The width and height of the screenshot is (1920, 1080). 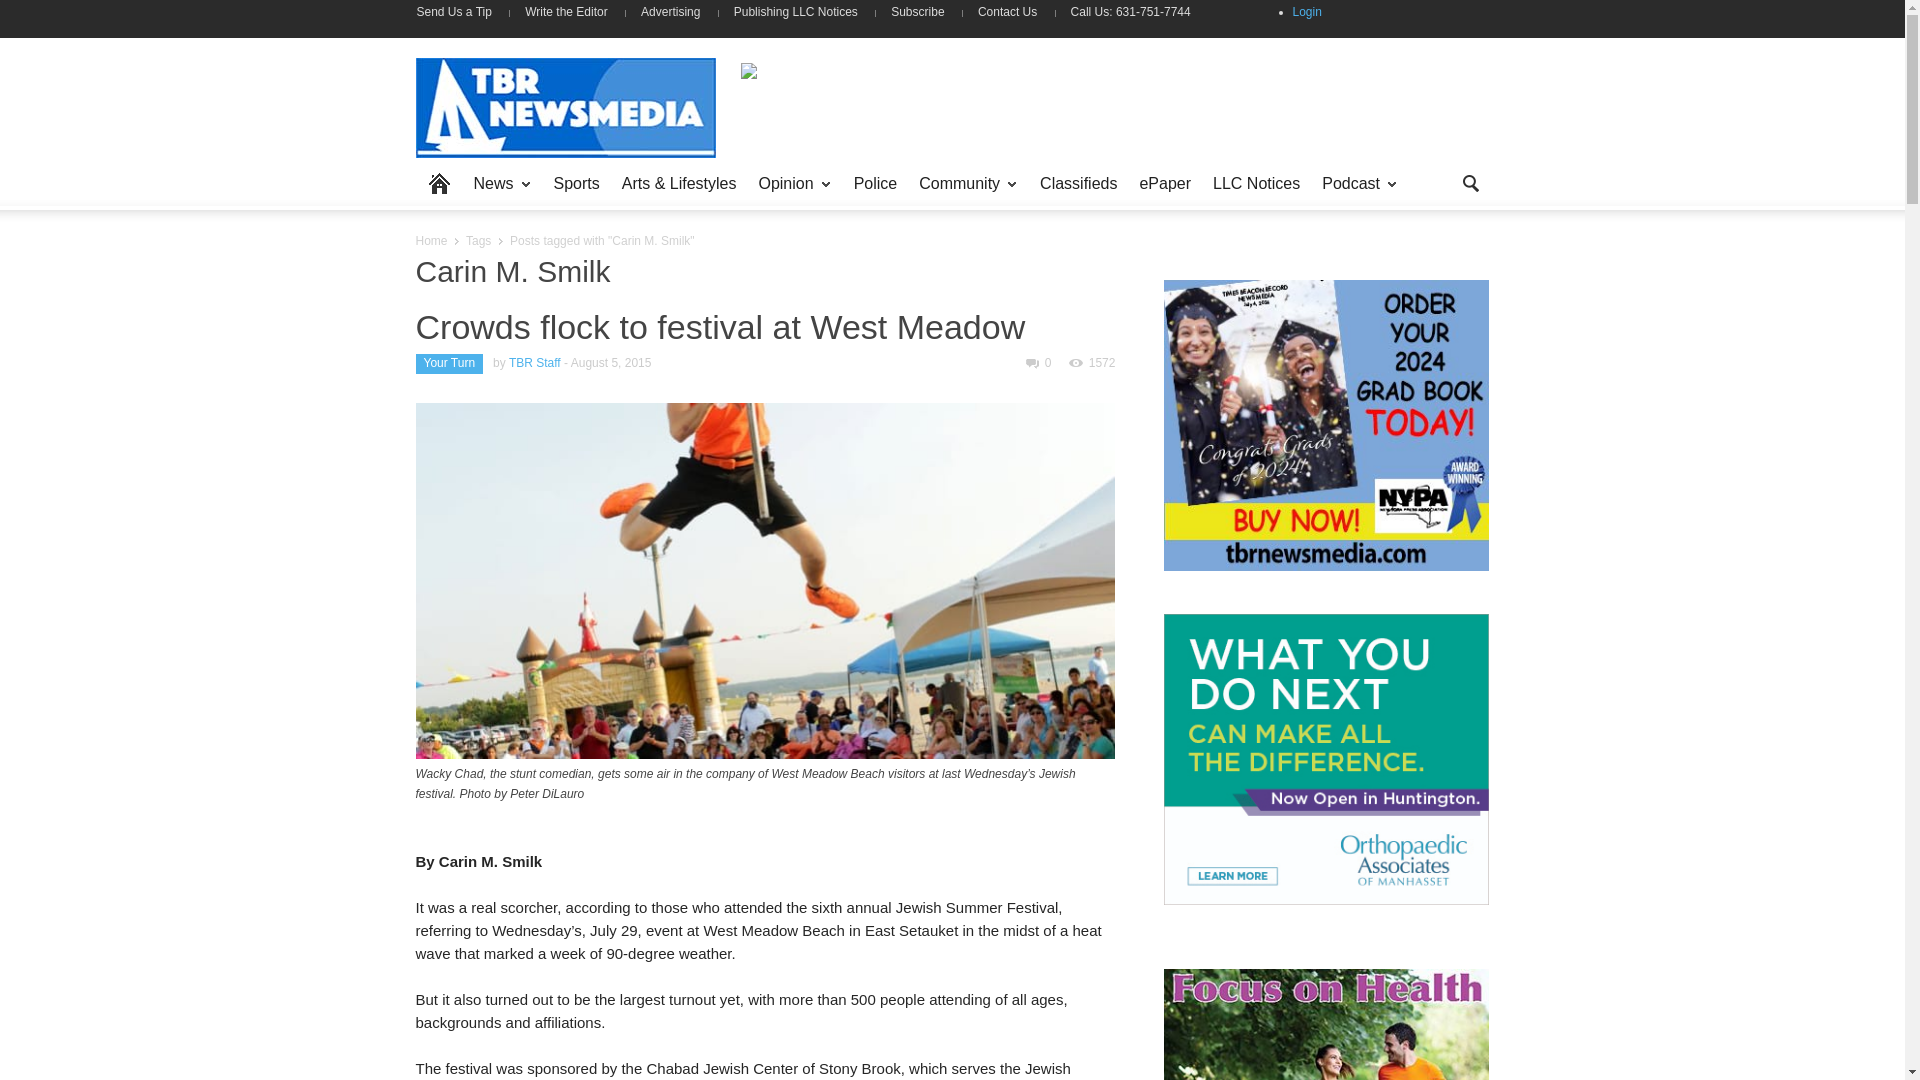 What do you see at coordinates (461, 12) in the screenshot?
I see `Send Us a Tip` at bounding box center [461, 12].